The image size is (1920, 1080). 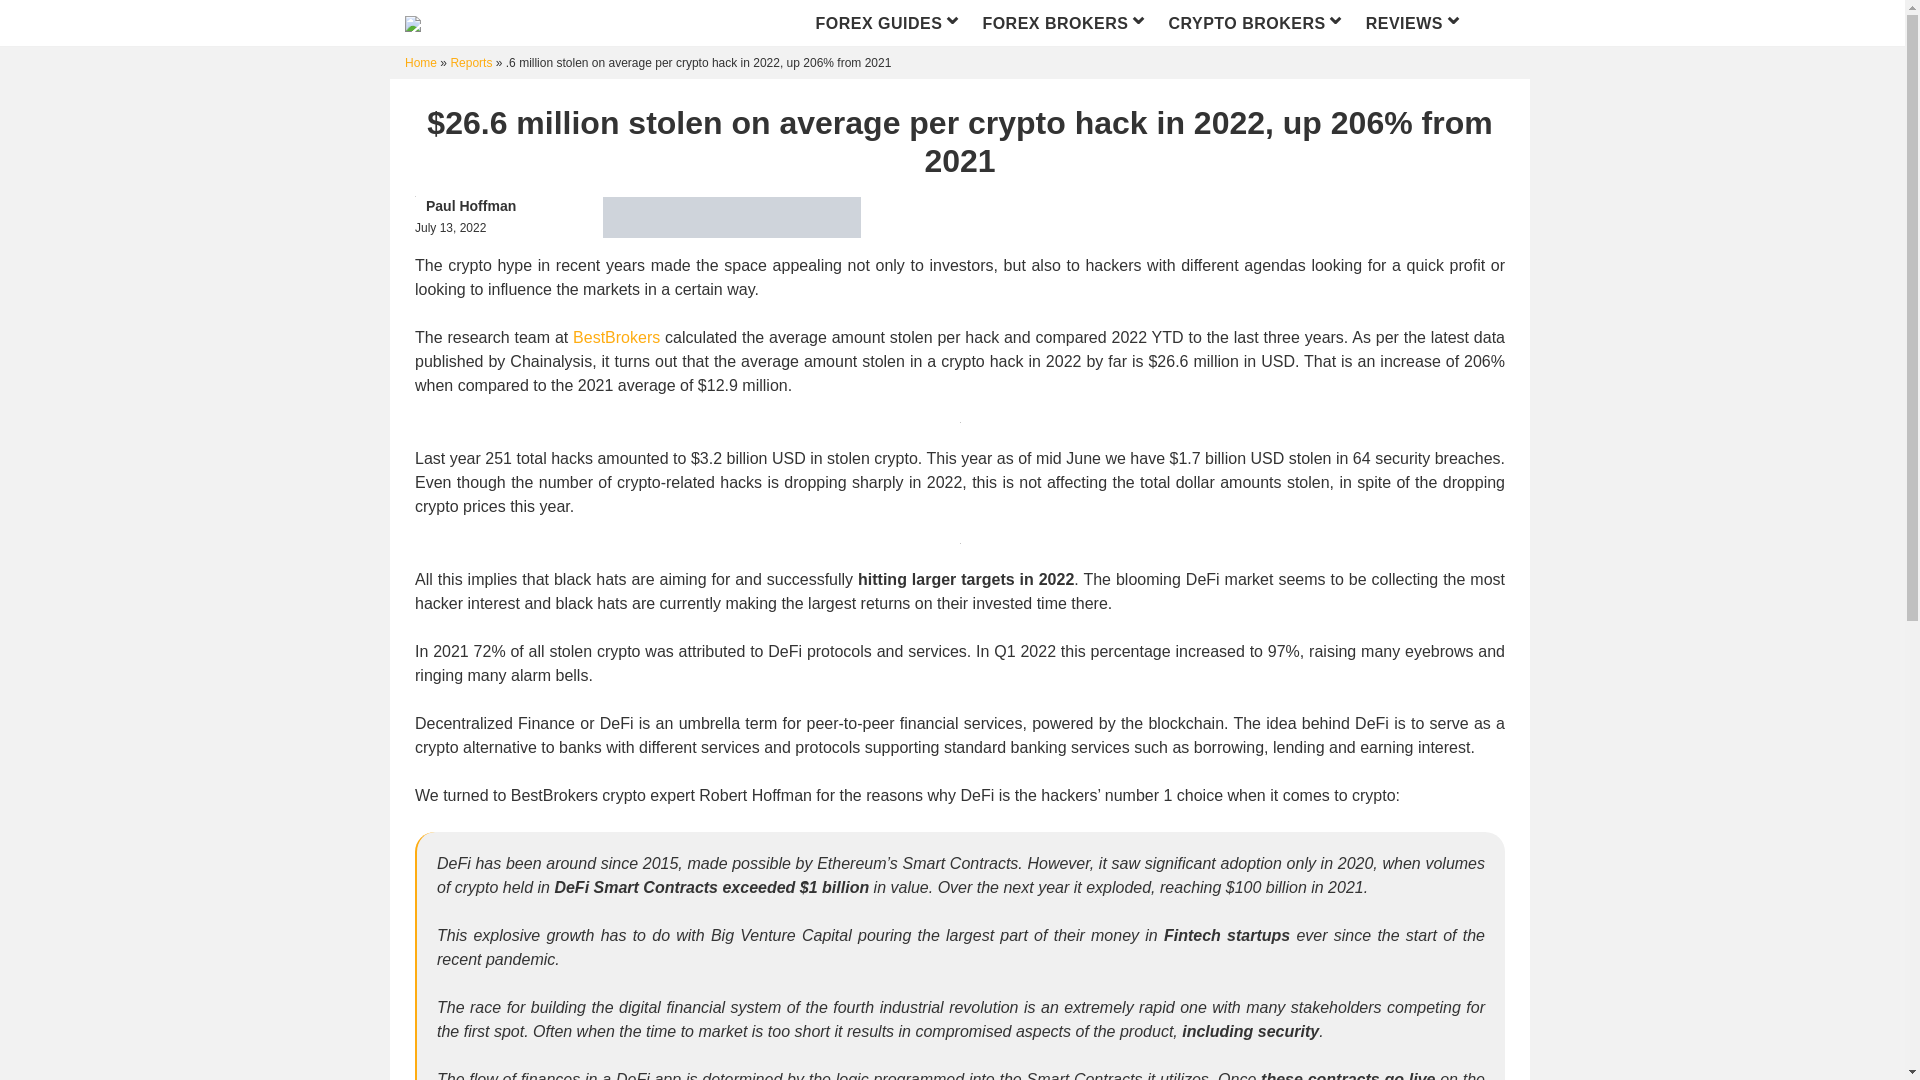 What do you see at coordinates (1064, 23) in the screenshot?
I see `FOREX BROKERS` at bounding box center [1064, 23].